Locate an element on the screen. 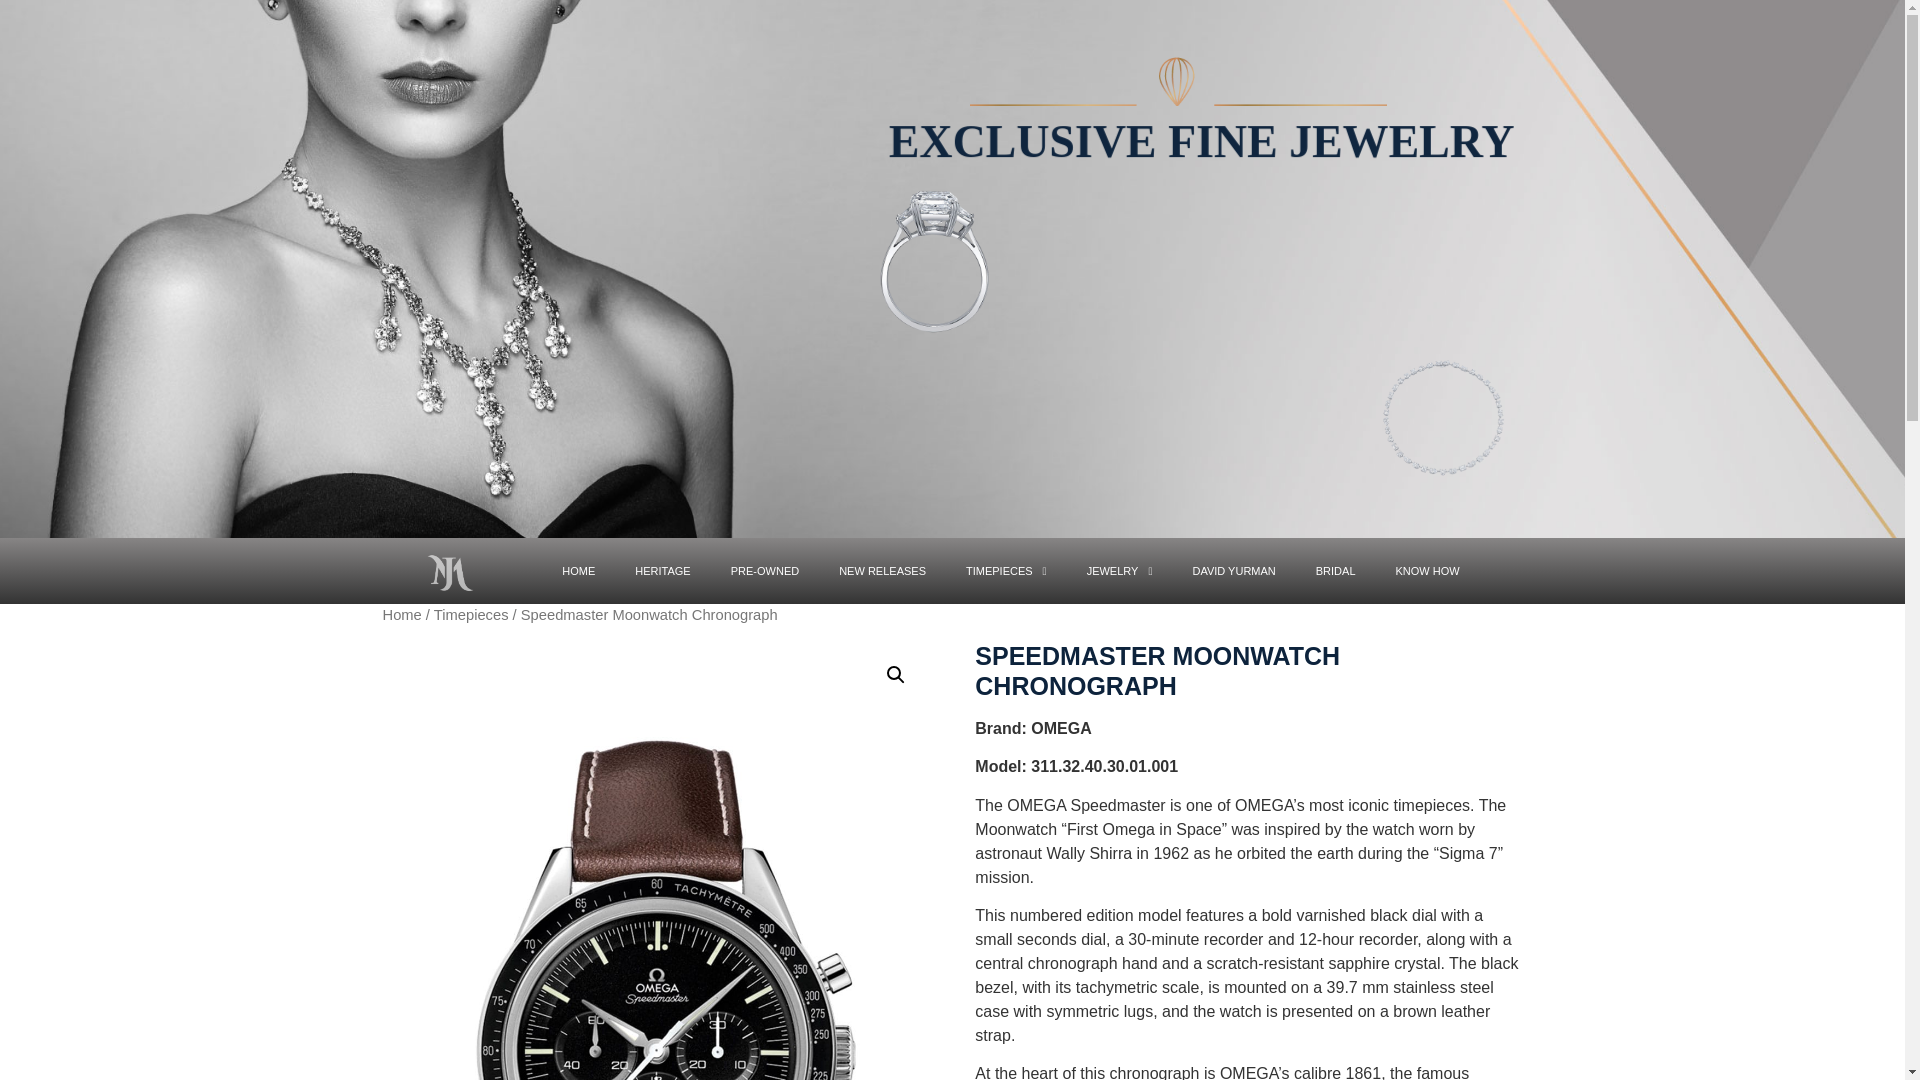 This screenshot has width=1920, height=1080. TIMEPIECES is located at coordinates (1006, 570).